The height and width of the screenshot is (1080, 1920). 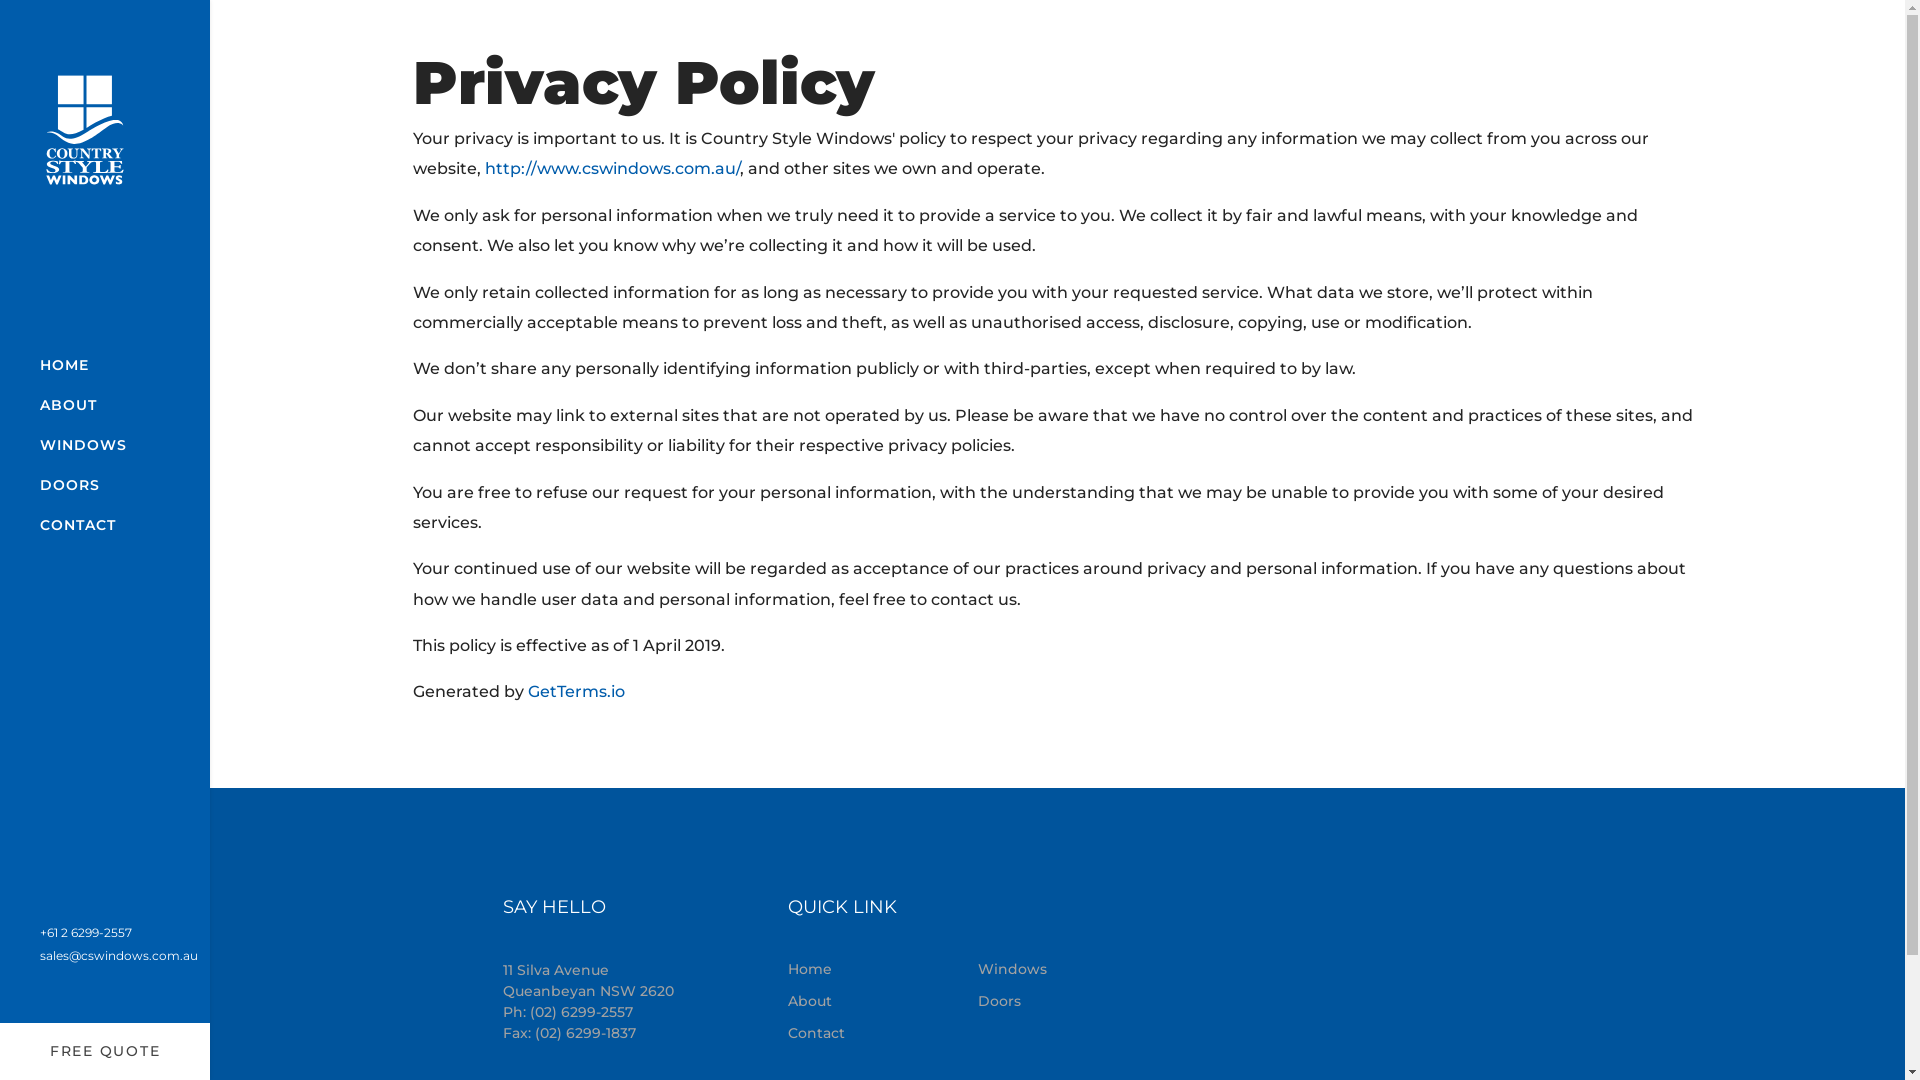 I want to click on Contact, so click(x=842, y=1033).